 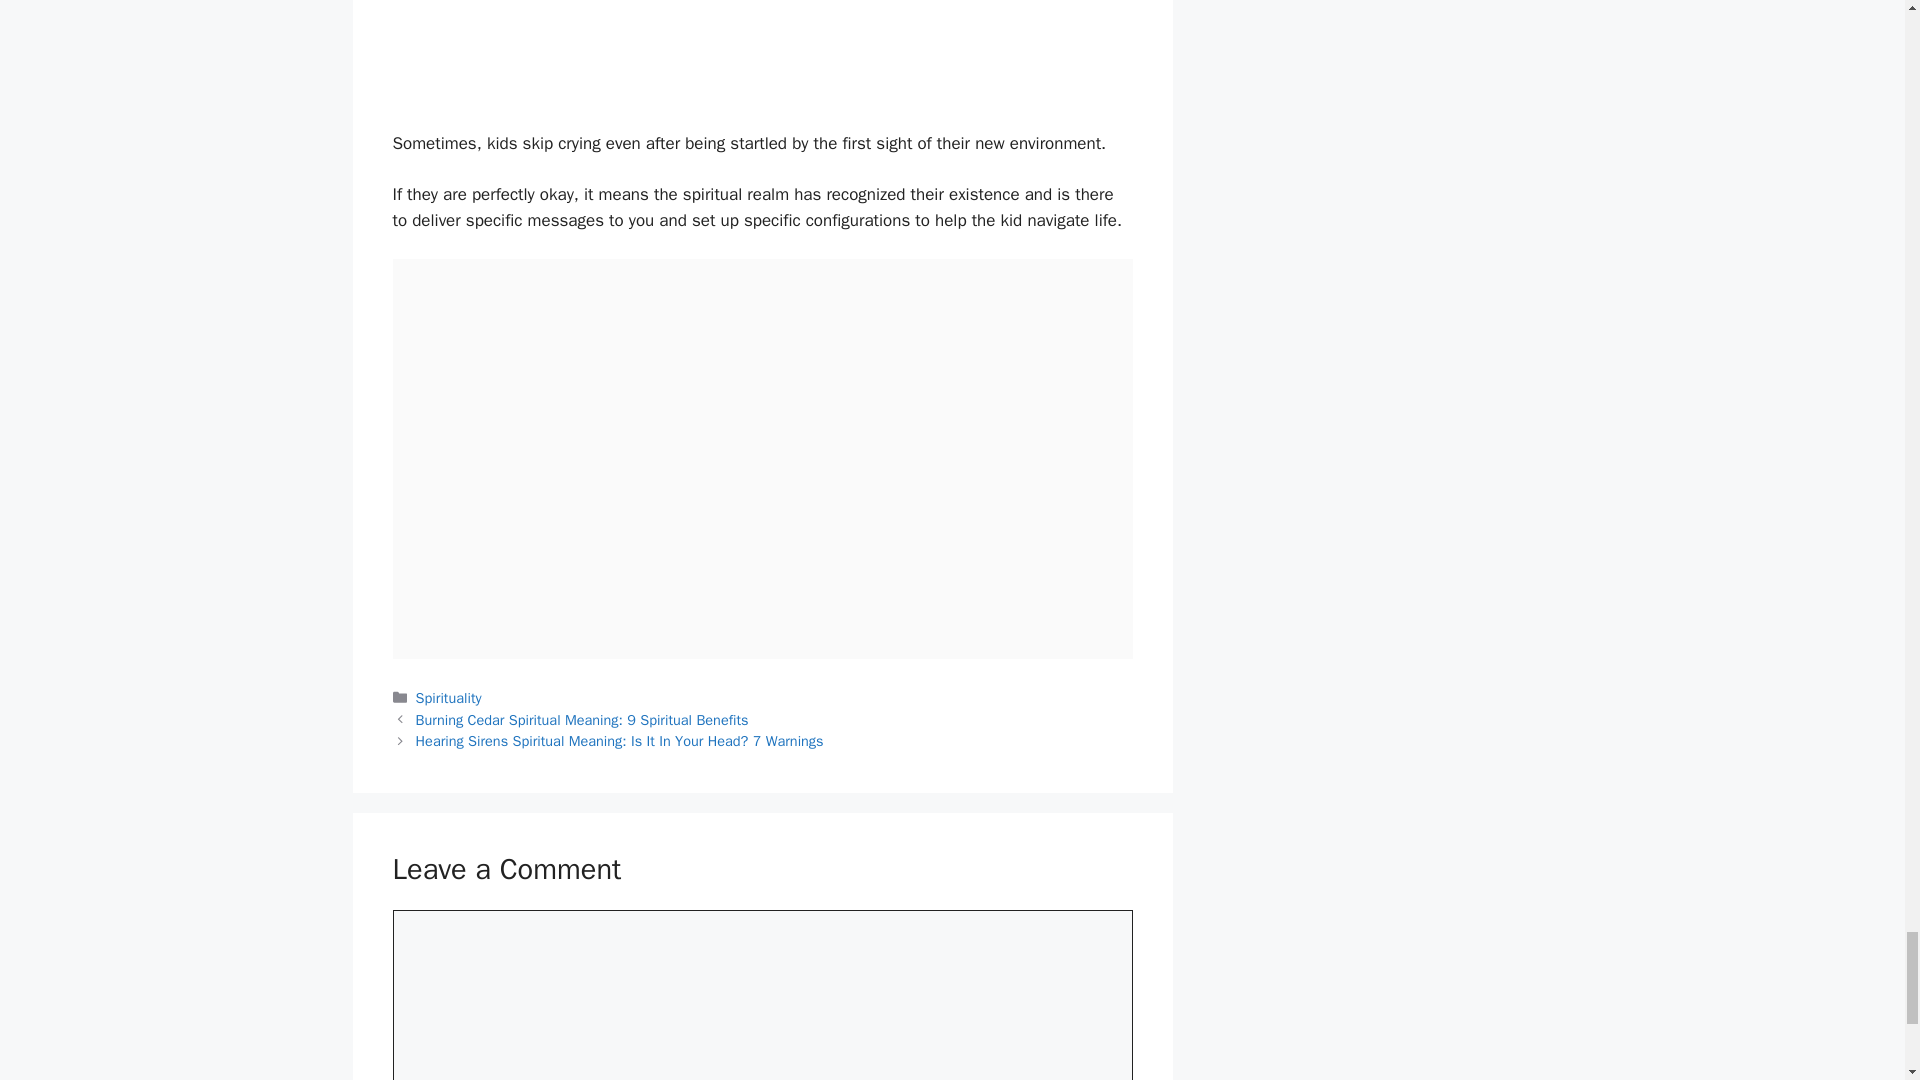 What do you see at coordinates (582, 720) in the screenshot?
I see `Burning Cedar Spiritual Meaning: 9 Spiritual Benefits` at bounding box center [582, 720].